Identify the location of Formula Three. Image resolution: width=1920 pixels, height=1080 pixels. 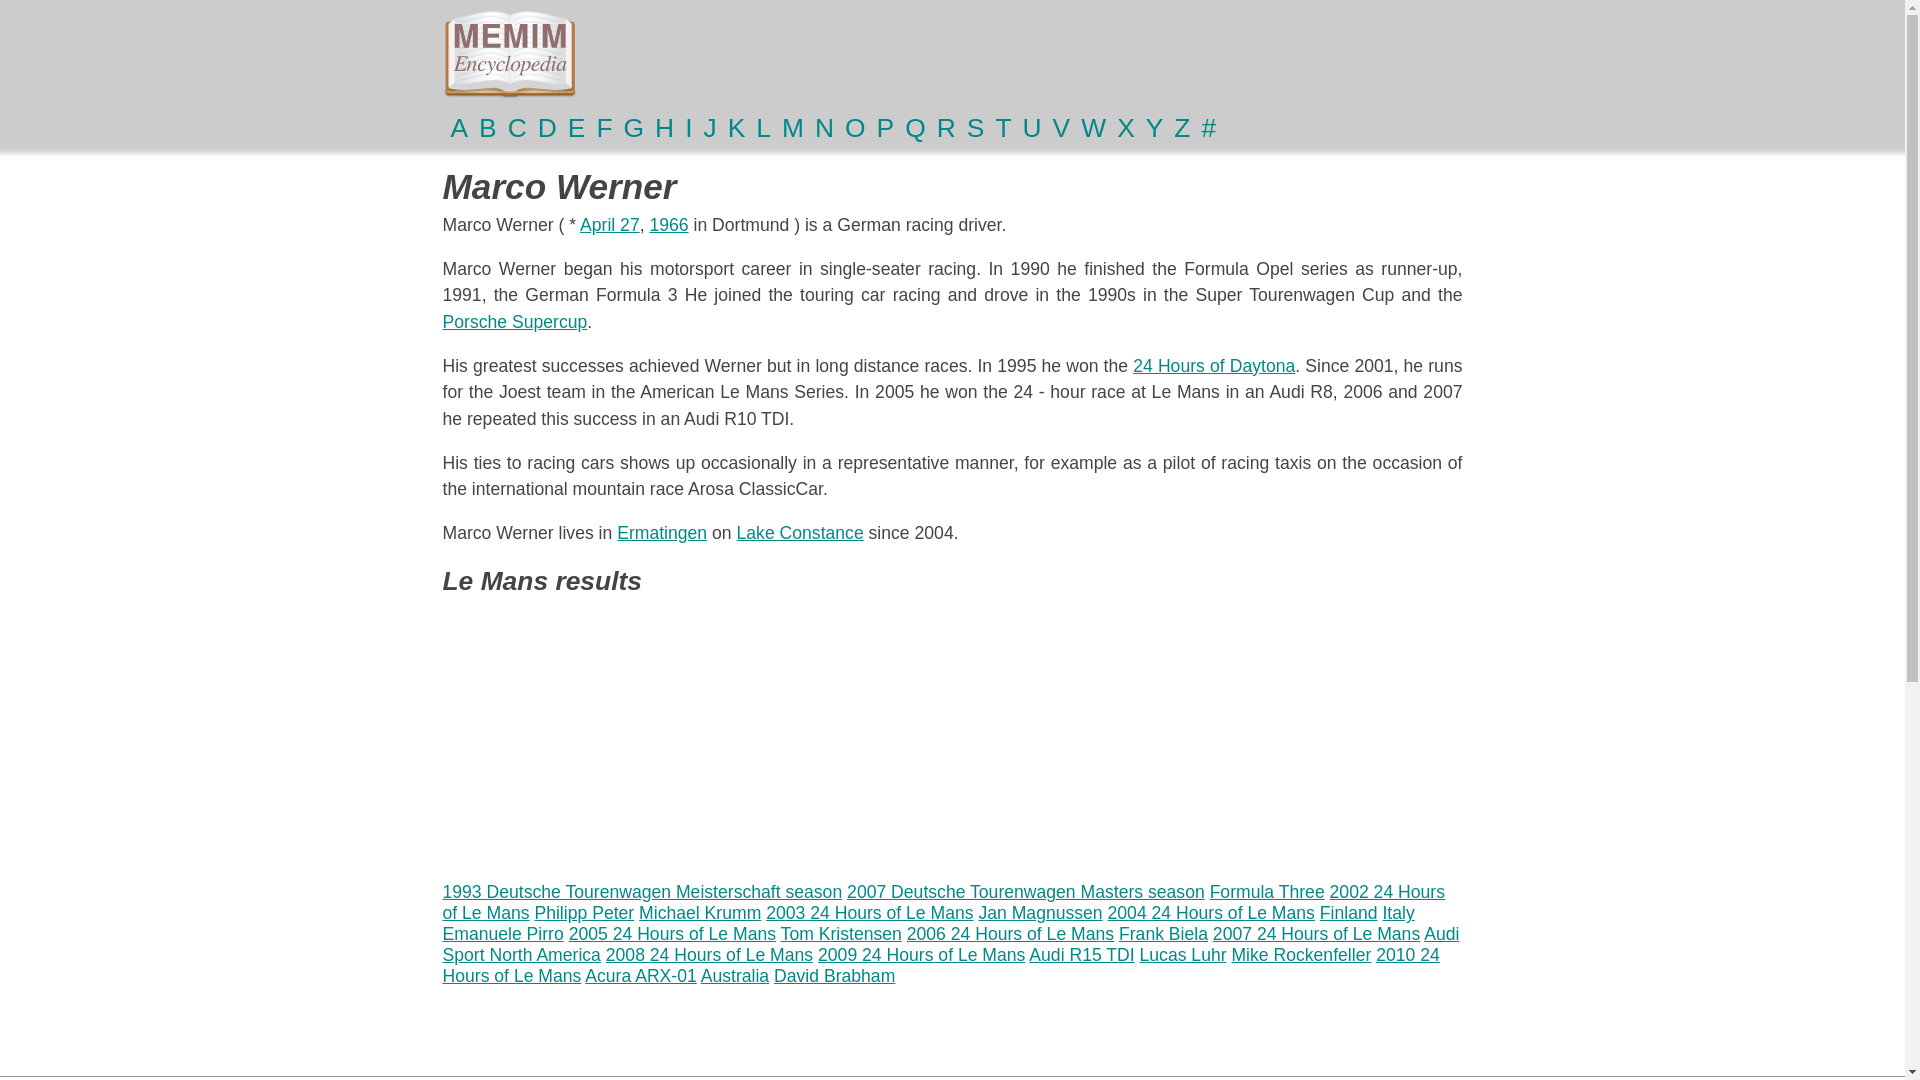
(1266, 892).